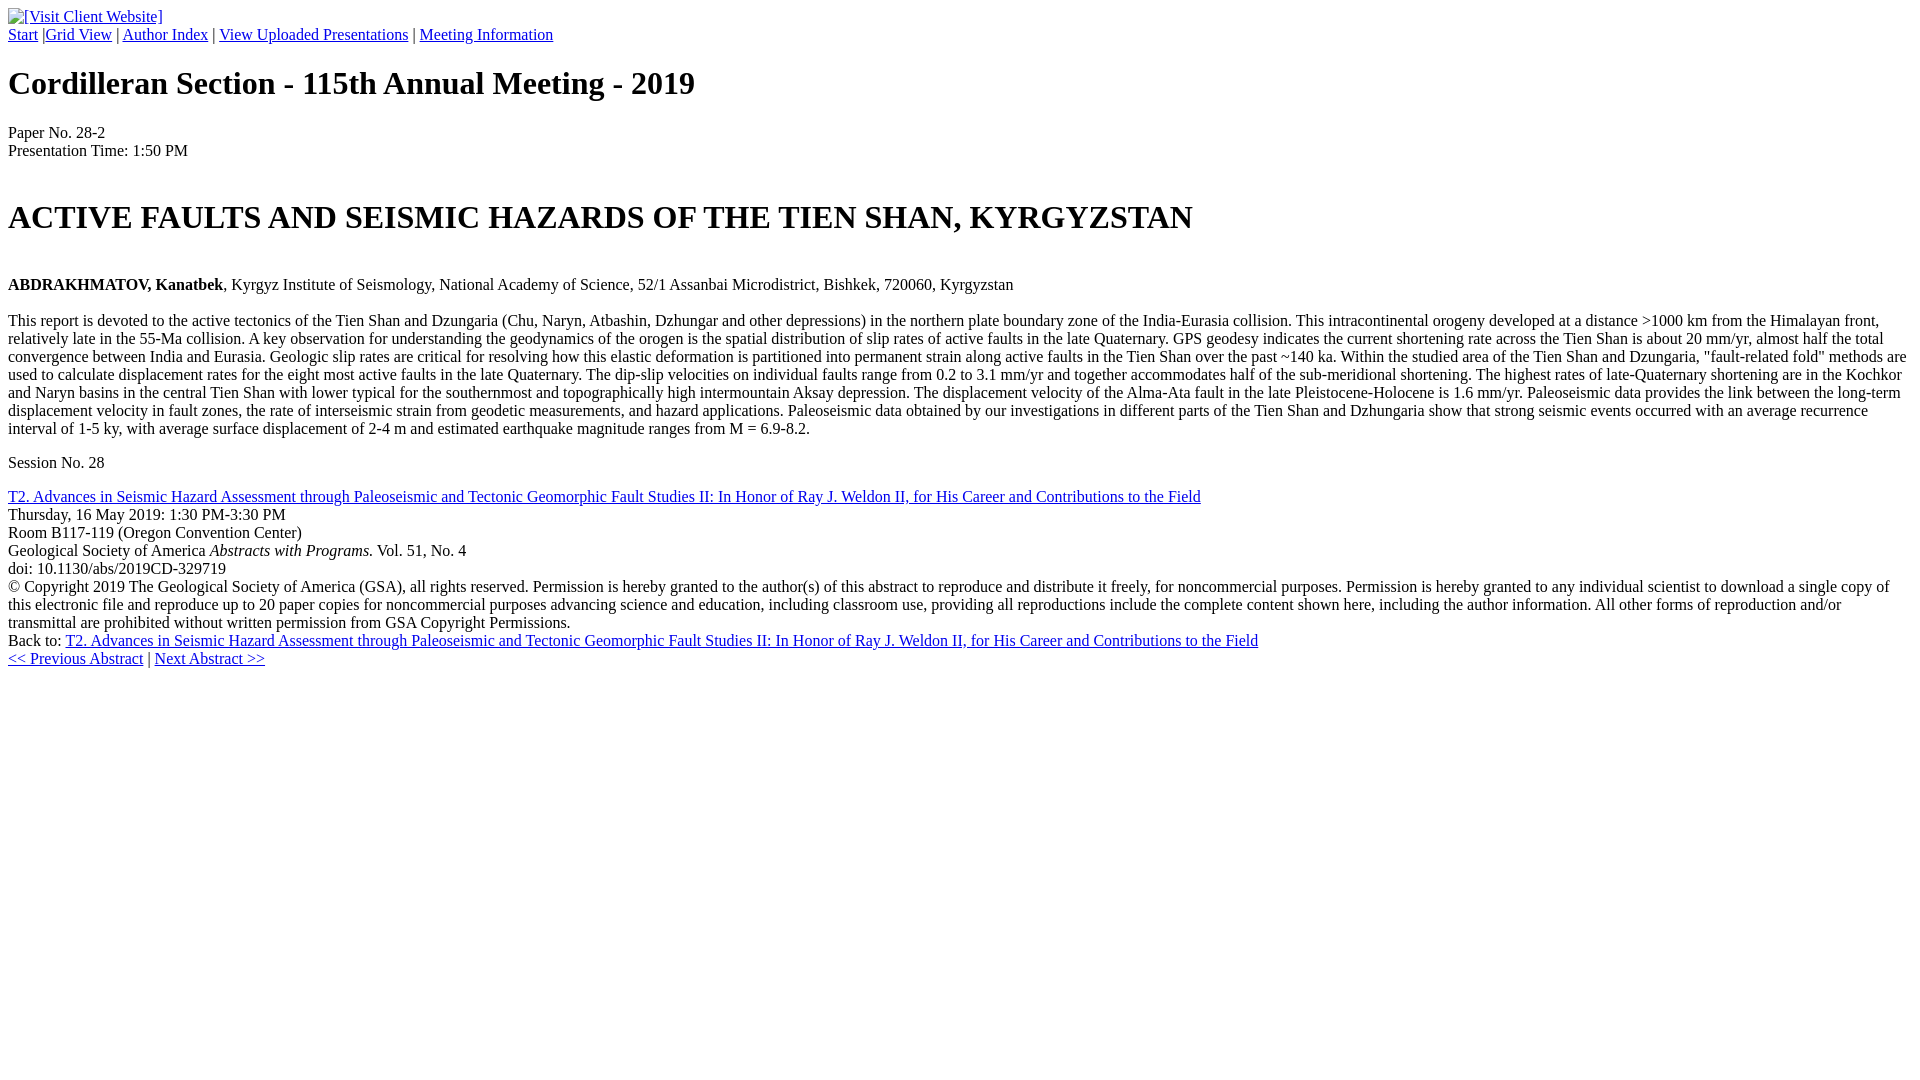  I want to click on Grid View, so click(78, 34).